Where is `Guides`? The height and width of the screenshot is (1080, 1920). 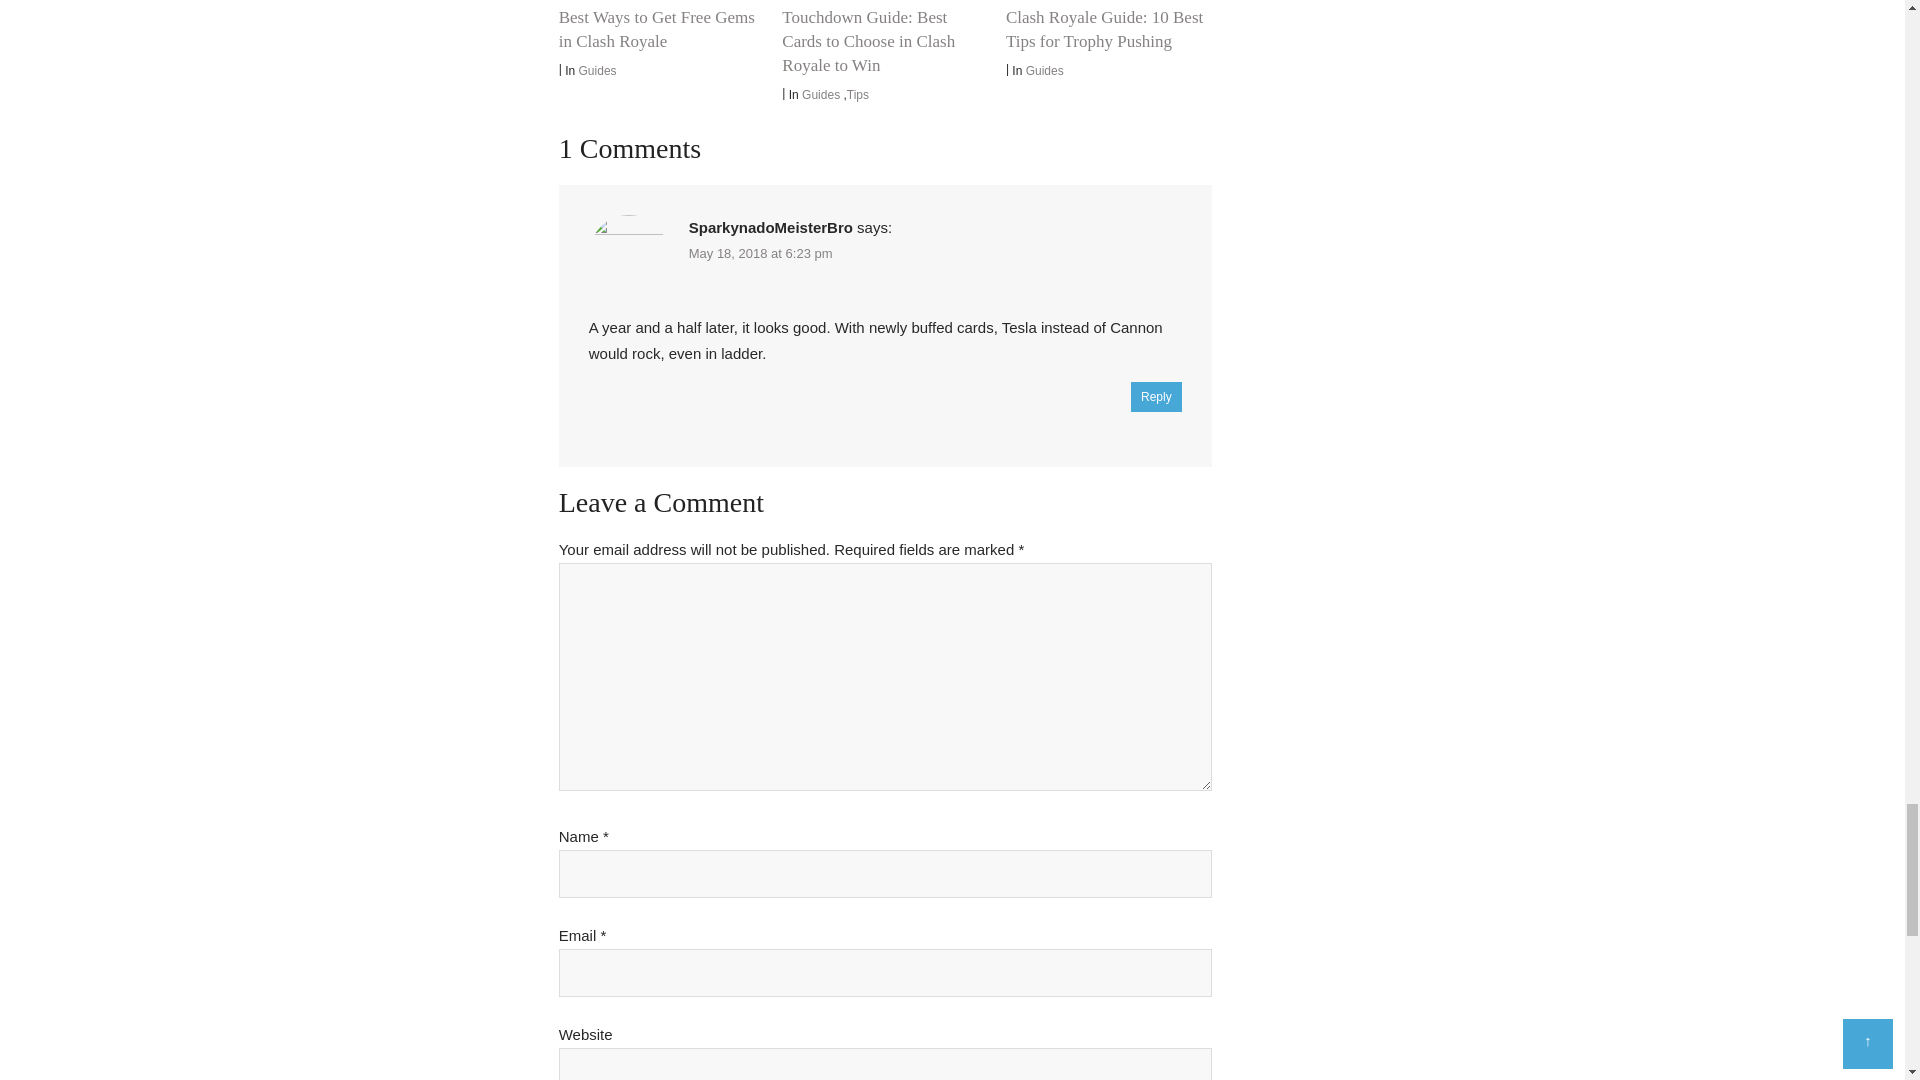 Guides is located at coordinates (598, 70).